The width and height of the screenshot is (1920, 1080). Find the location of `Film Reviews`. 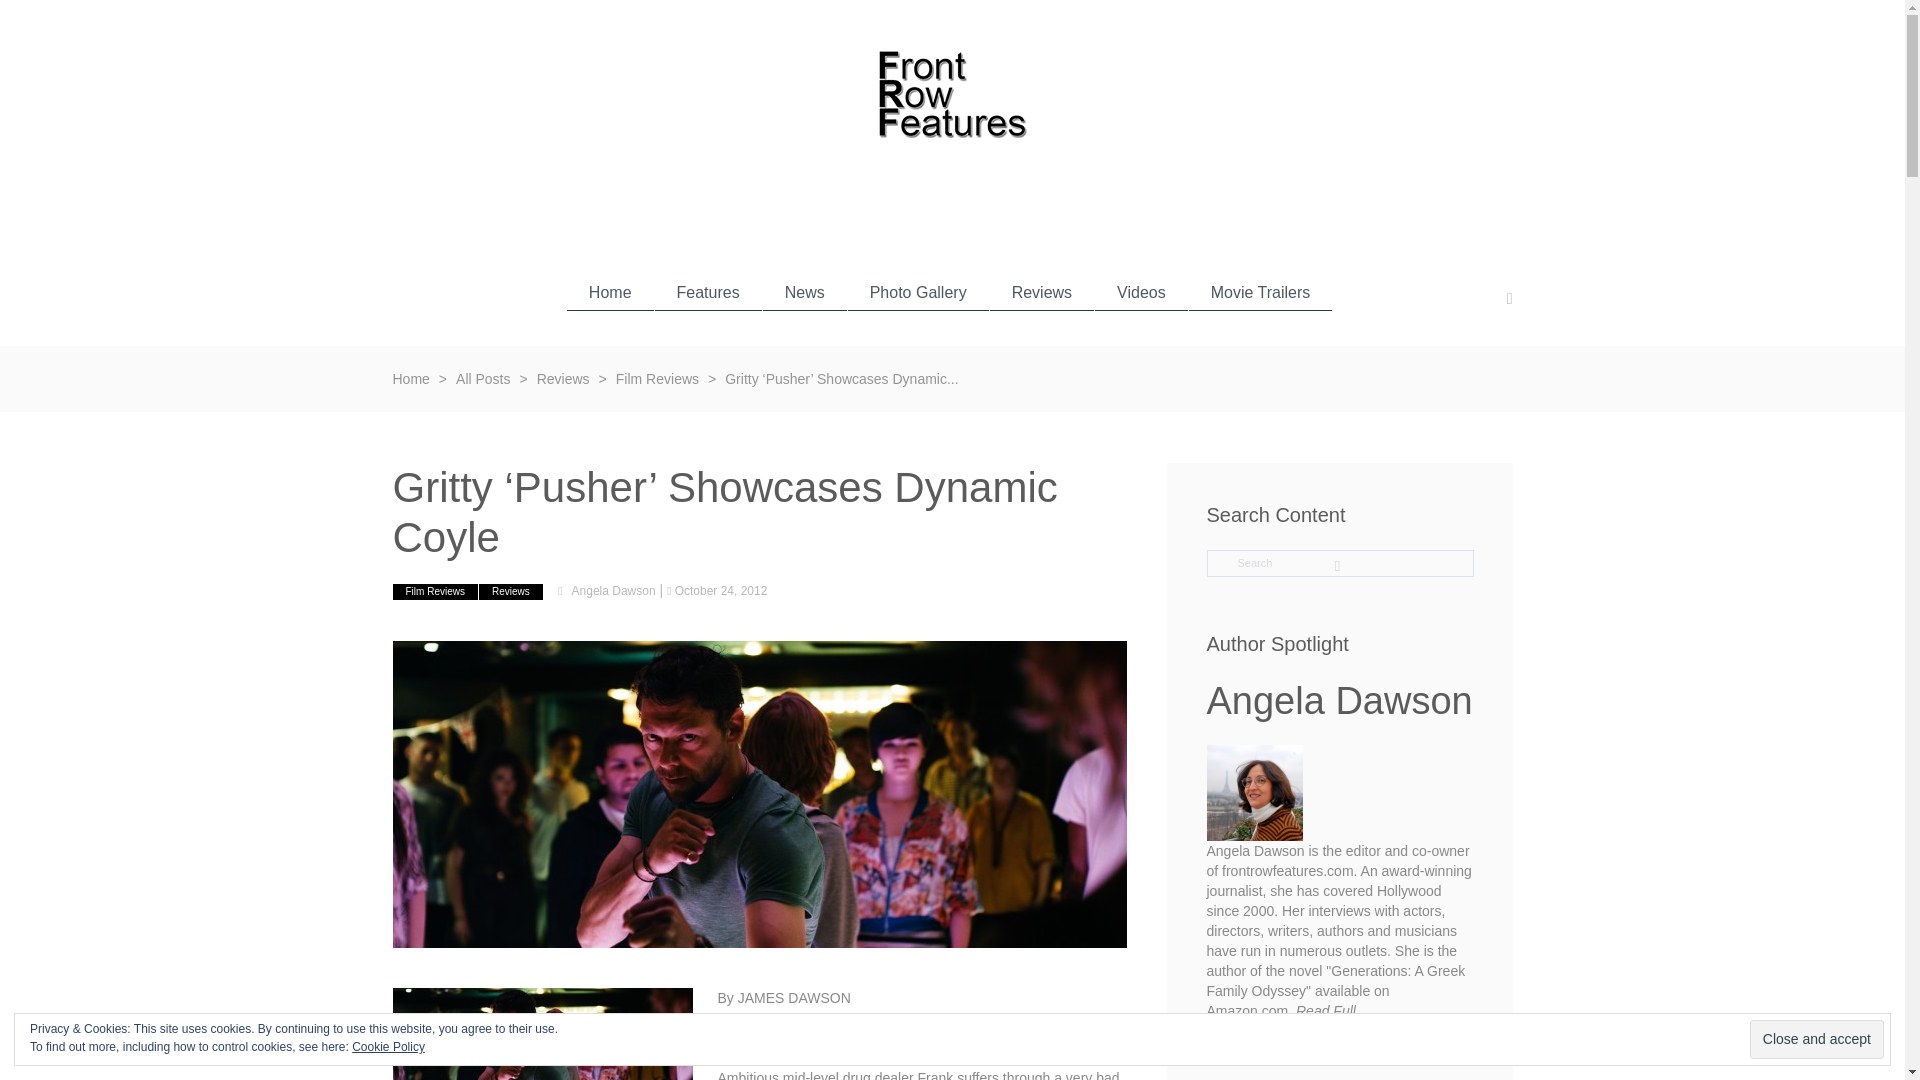

Film Reviews is located at coordinates (434, 592).